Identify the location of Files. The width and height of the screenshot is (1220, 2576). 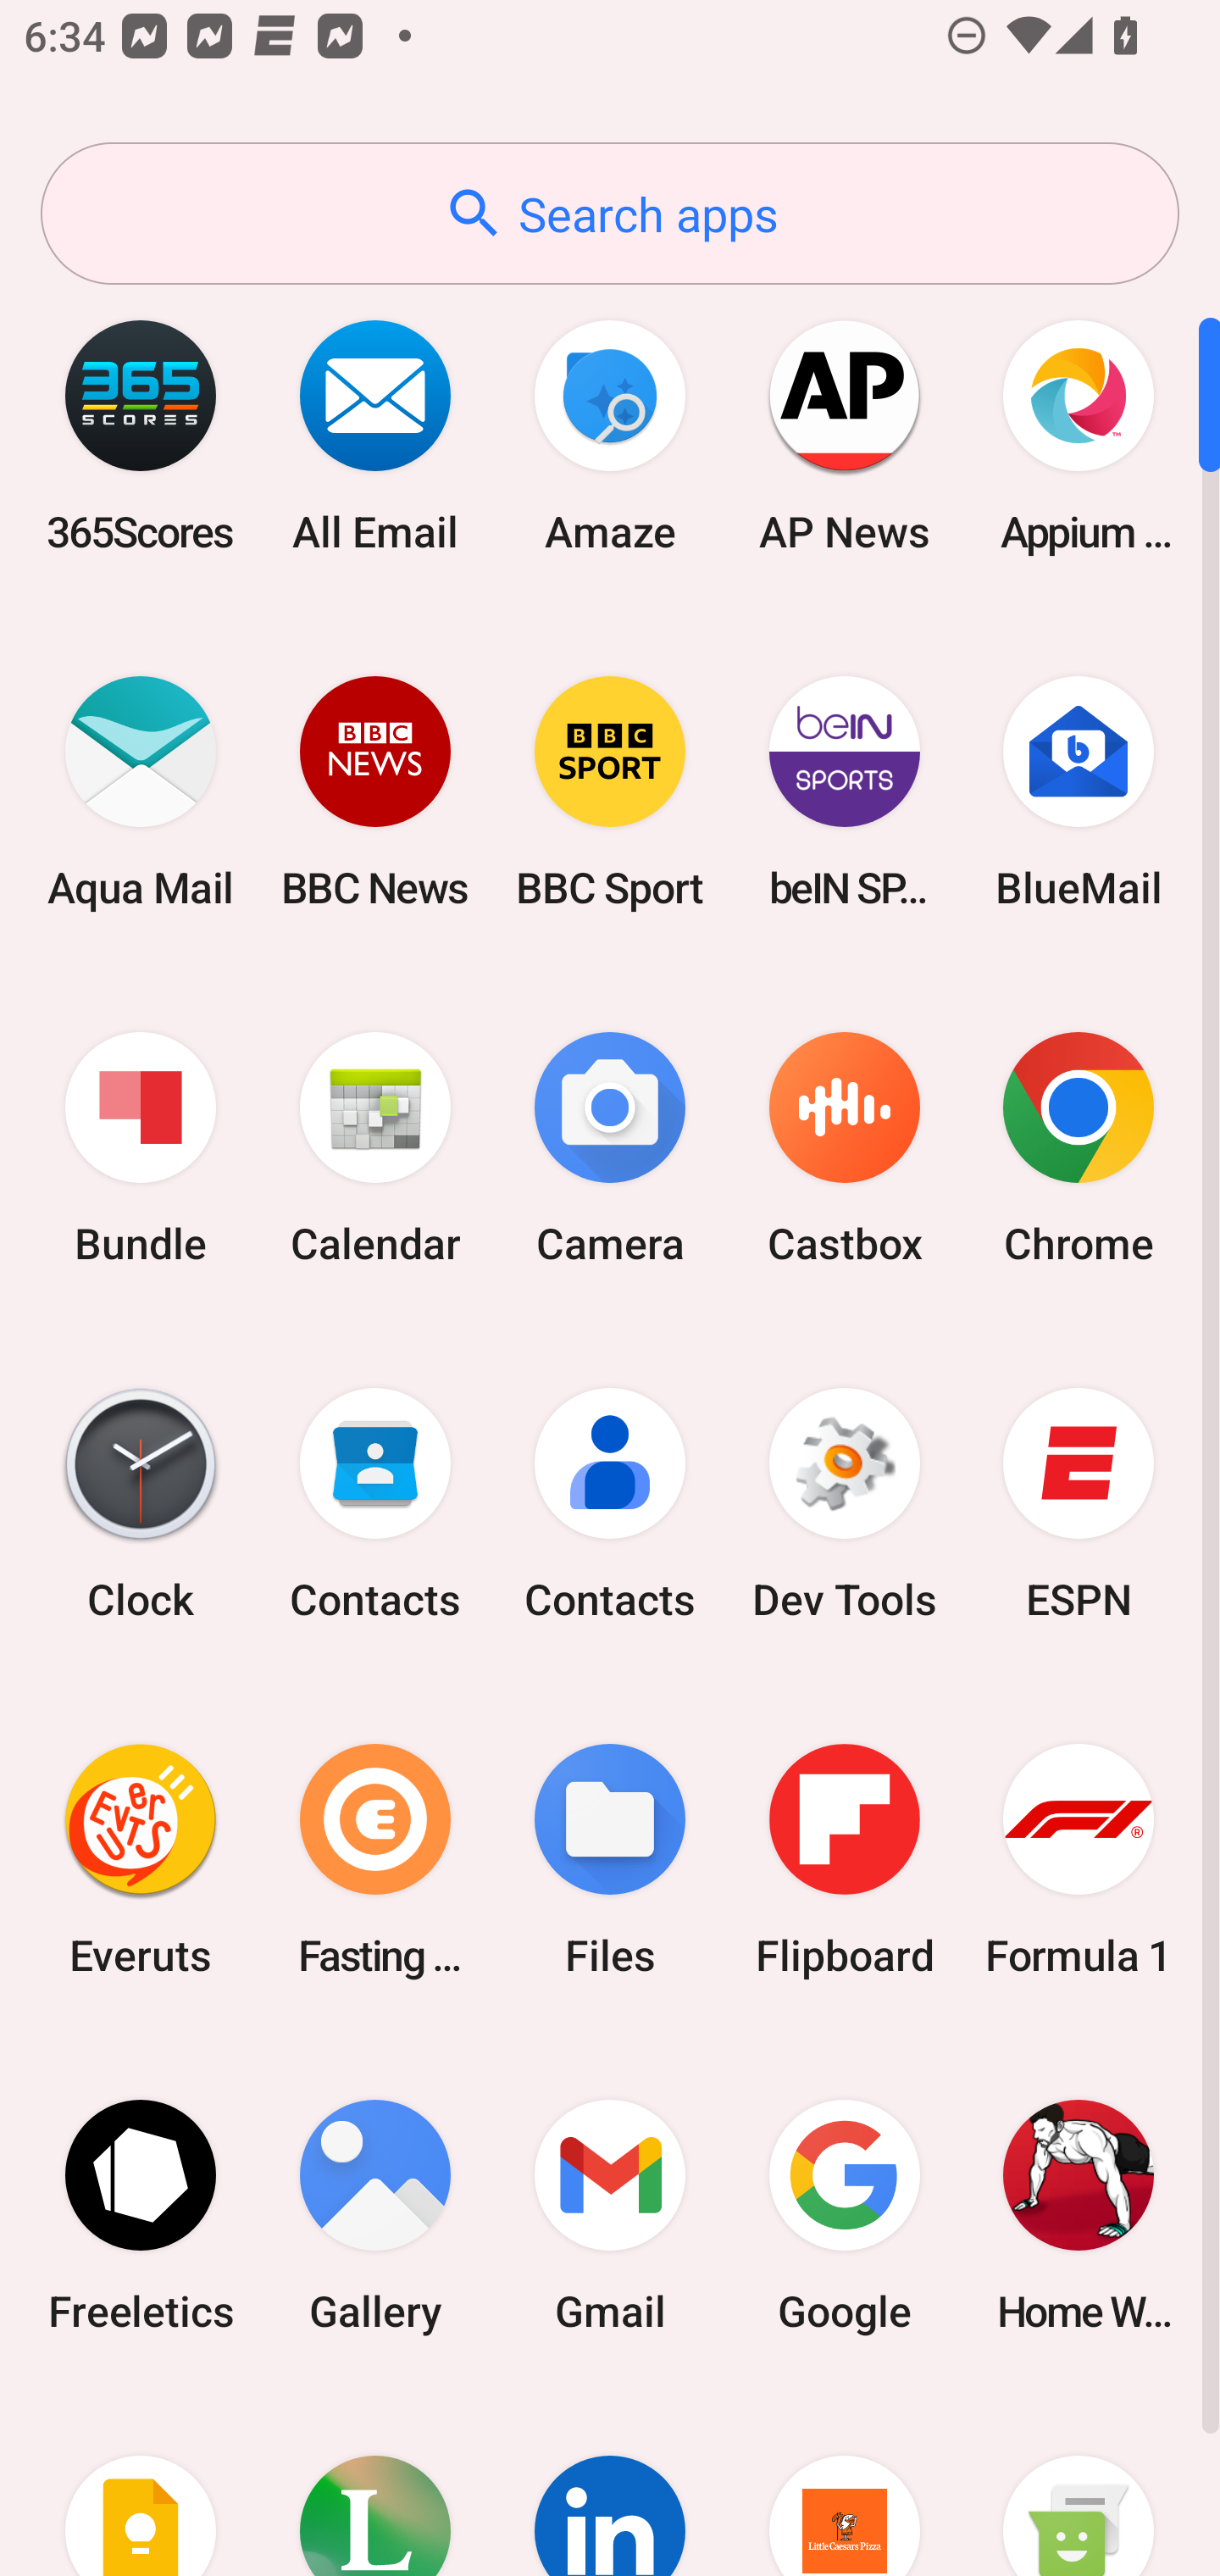
(610, 1859).